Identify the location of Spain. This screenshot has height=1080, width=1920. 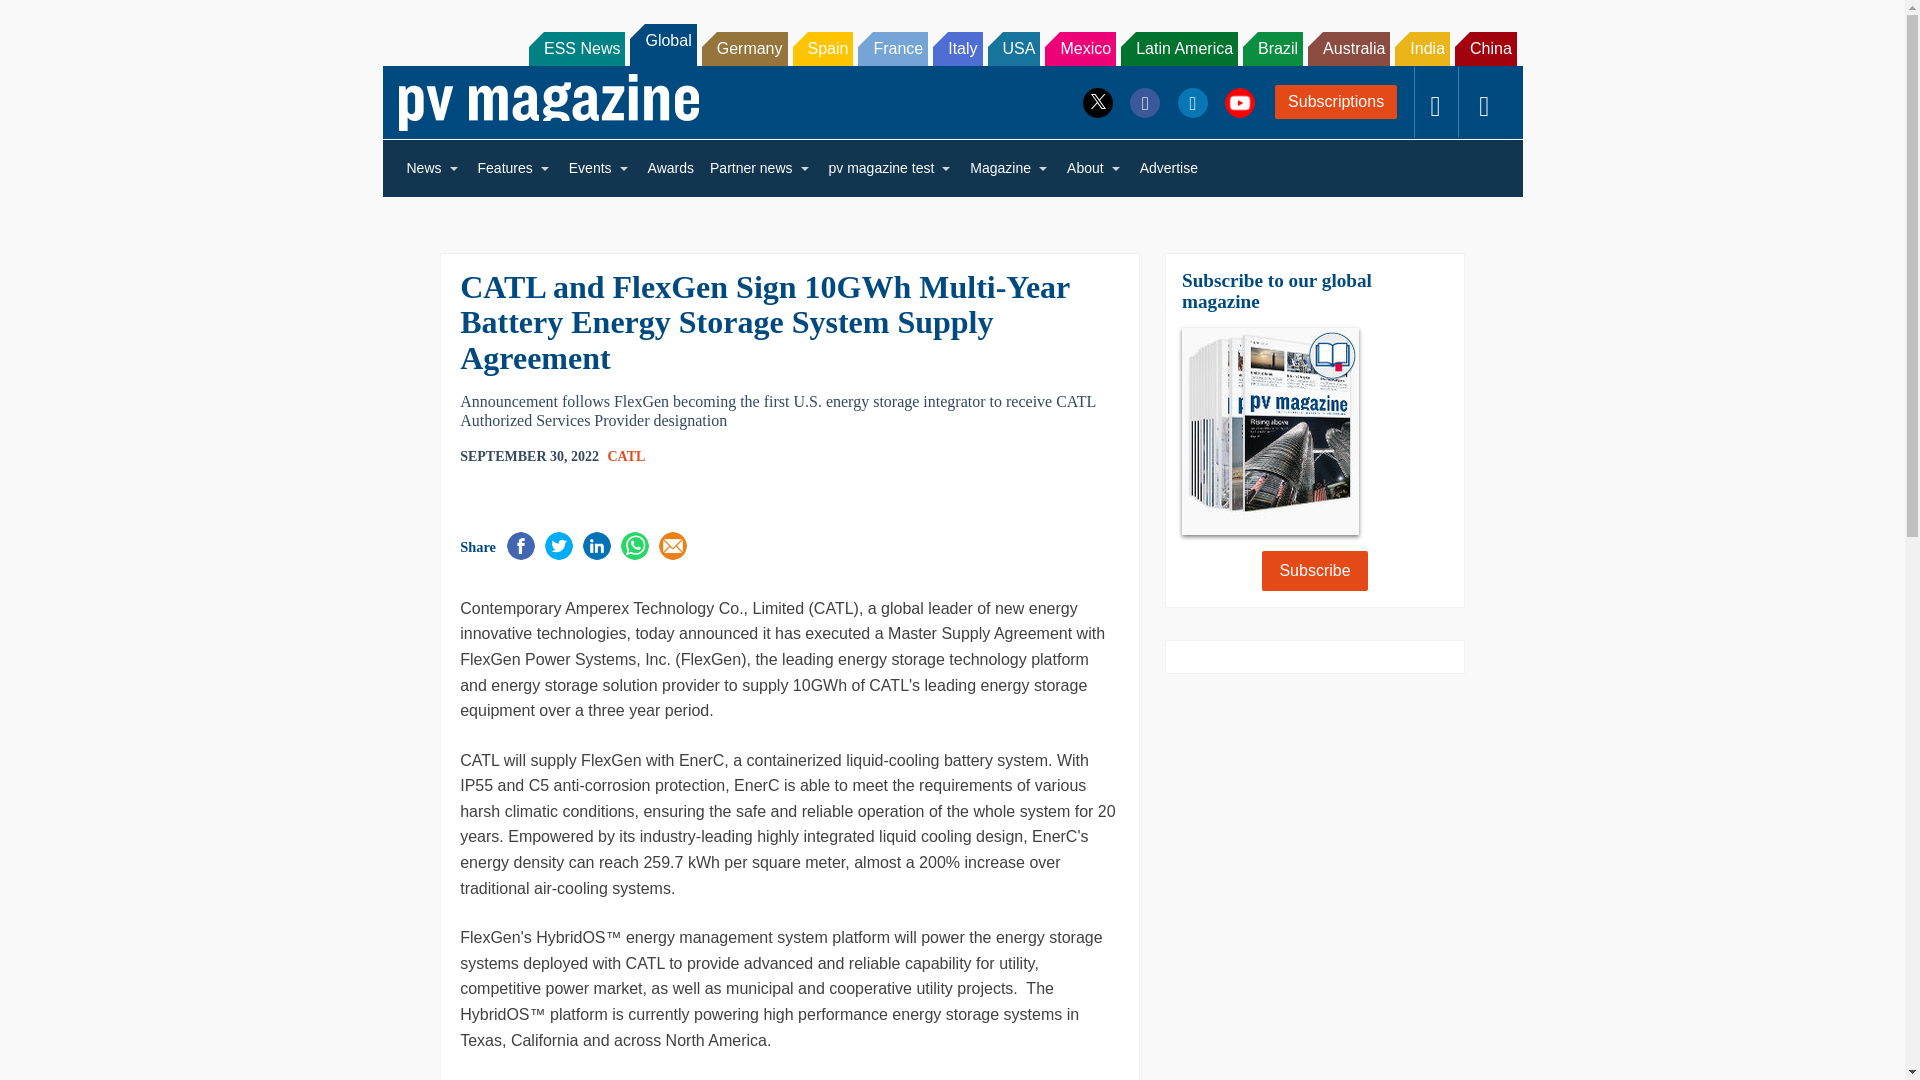
(822, 48).